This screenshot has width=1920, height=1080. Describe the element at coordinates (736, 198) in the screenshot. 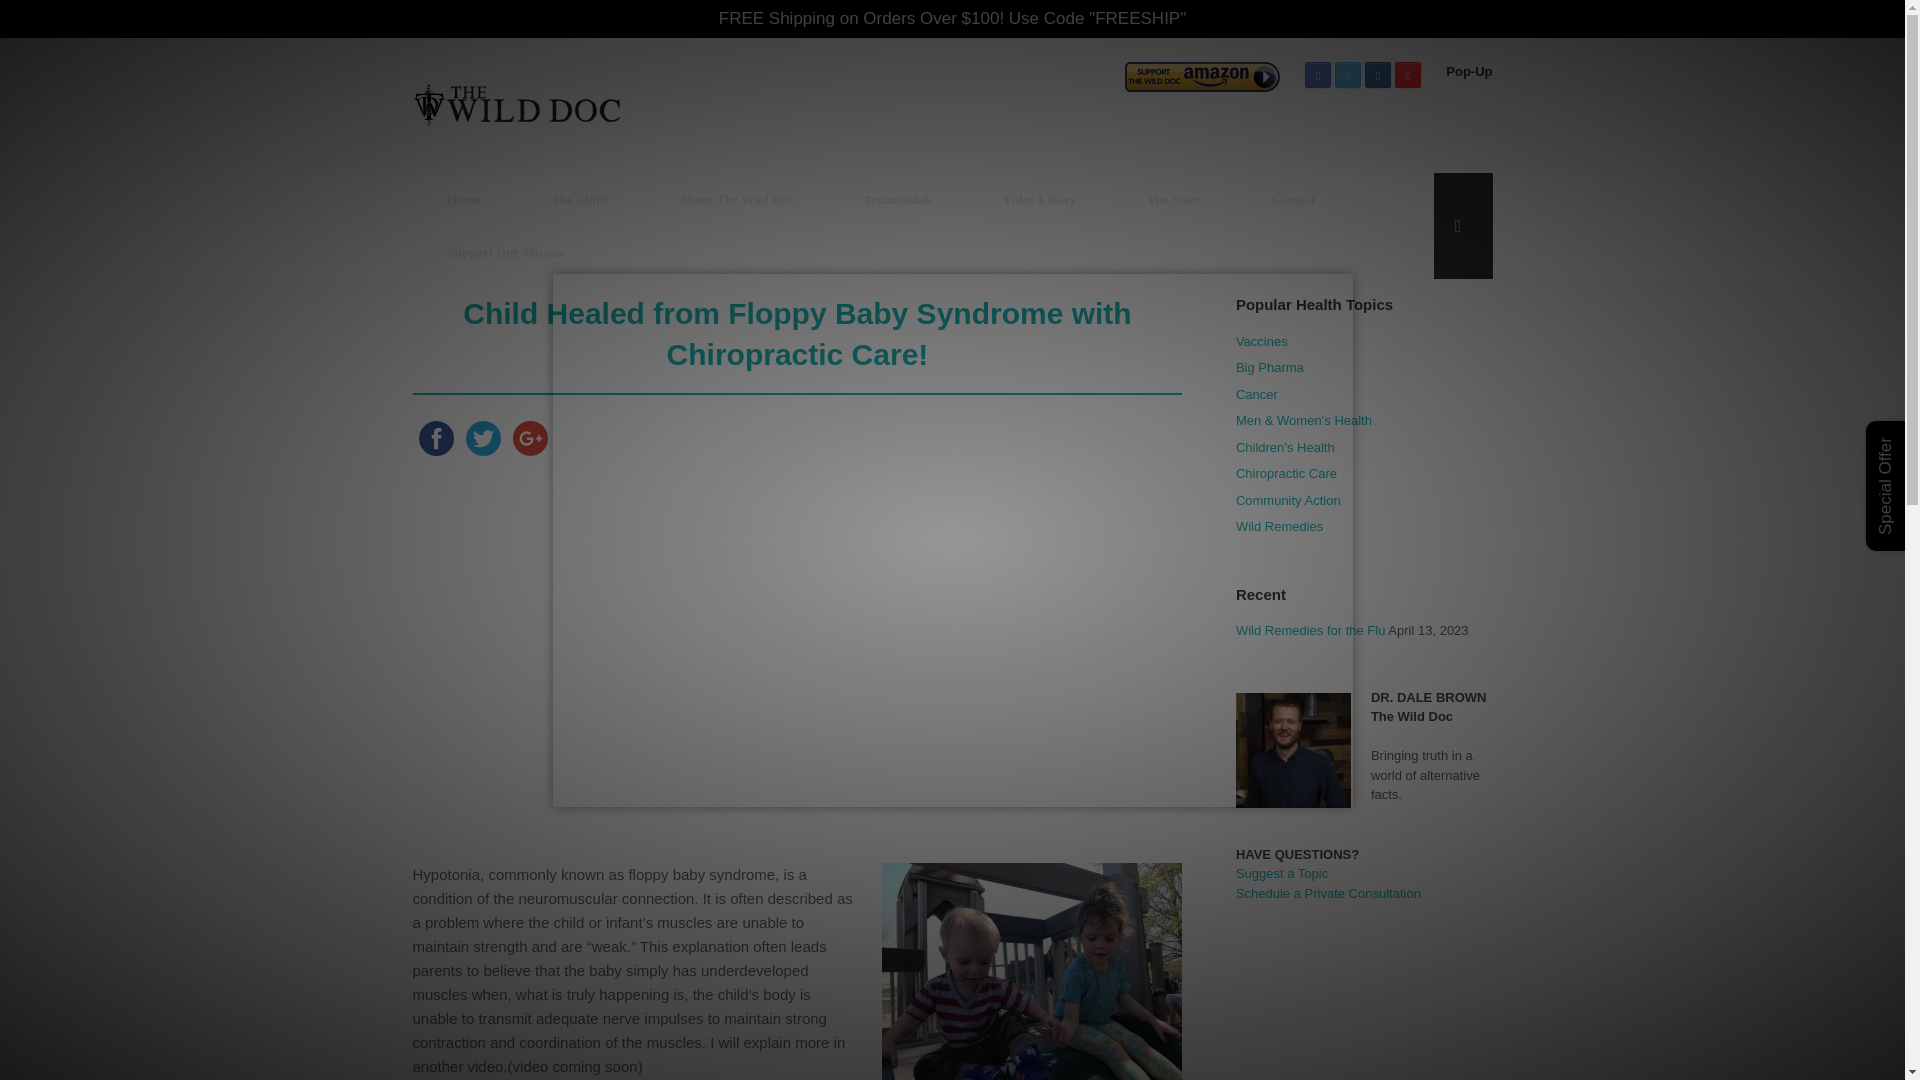

I see `About The Wild Doc` at that location.